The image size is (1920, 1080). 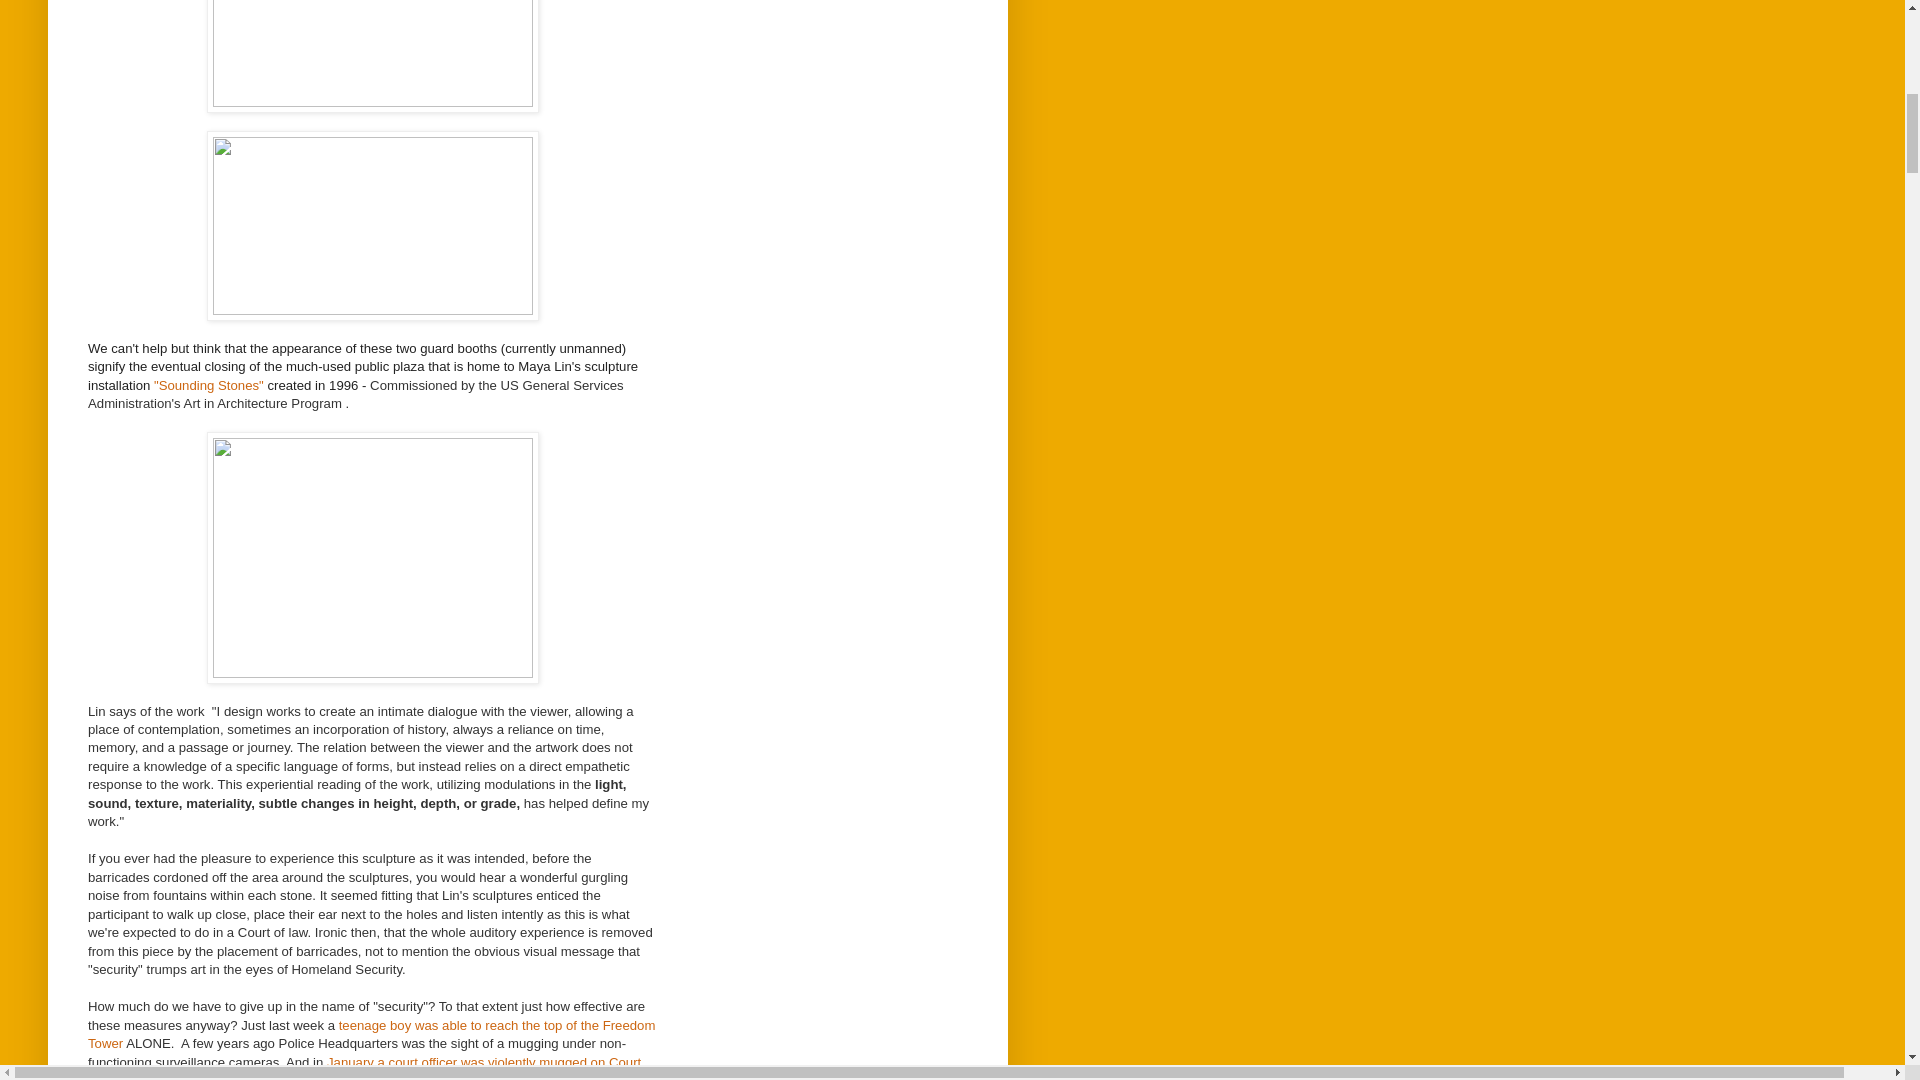 What do you see at coordinates (208, 386) in the screenshot?
I see `"Sounding Stones"` at bounding box center [208, 386].